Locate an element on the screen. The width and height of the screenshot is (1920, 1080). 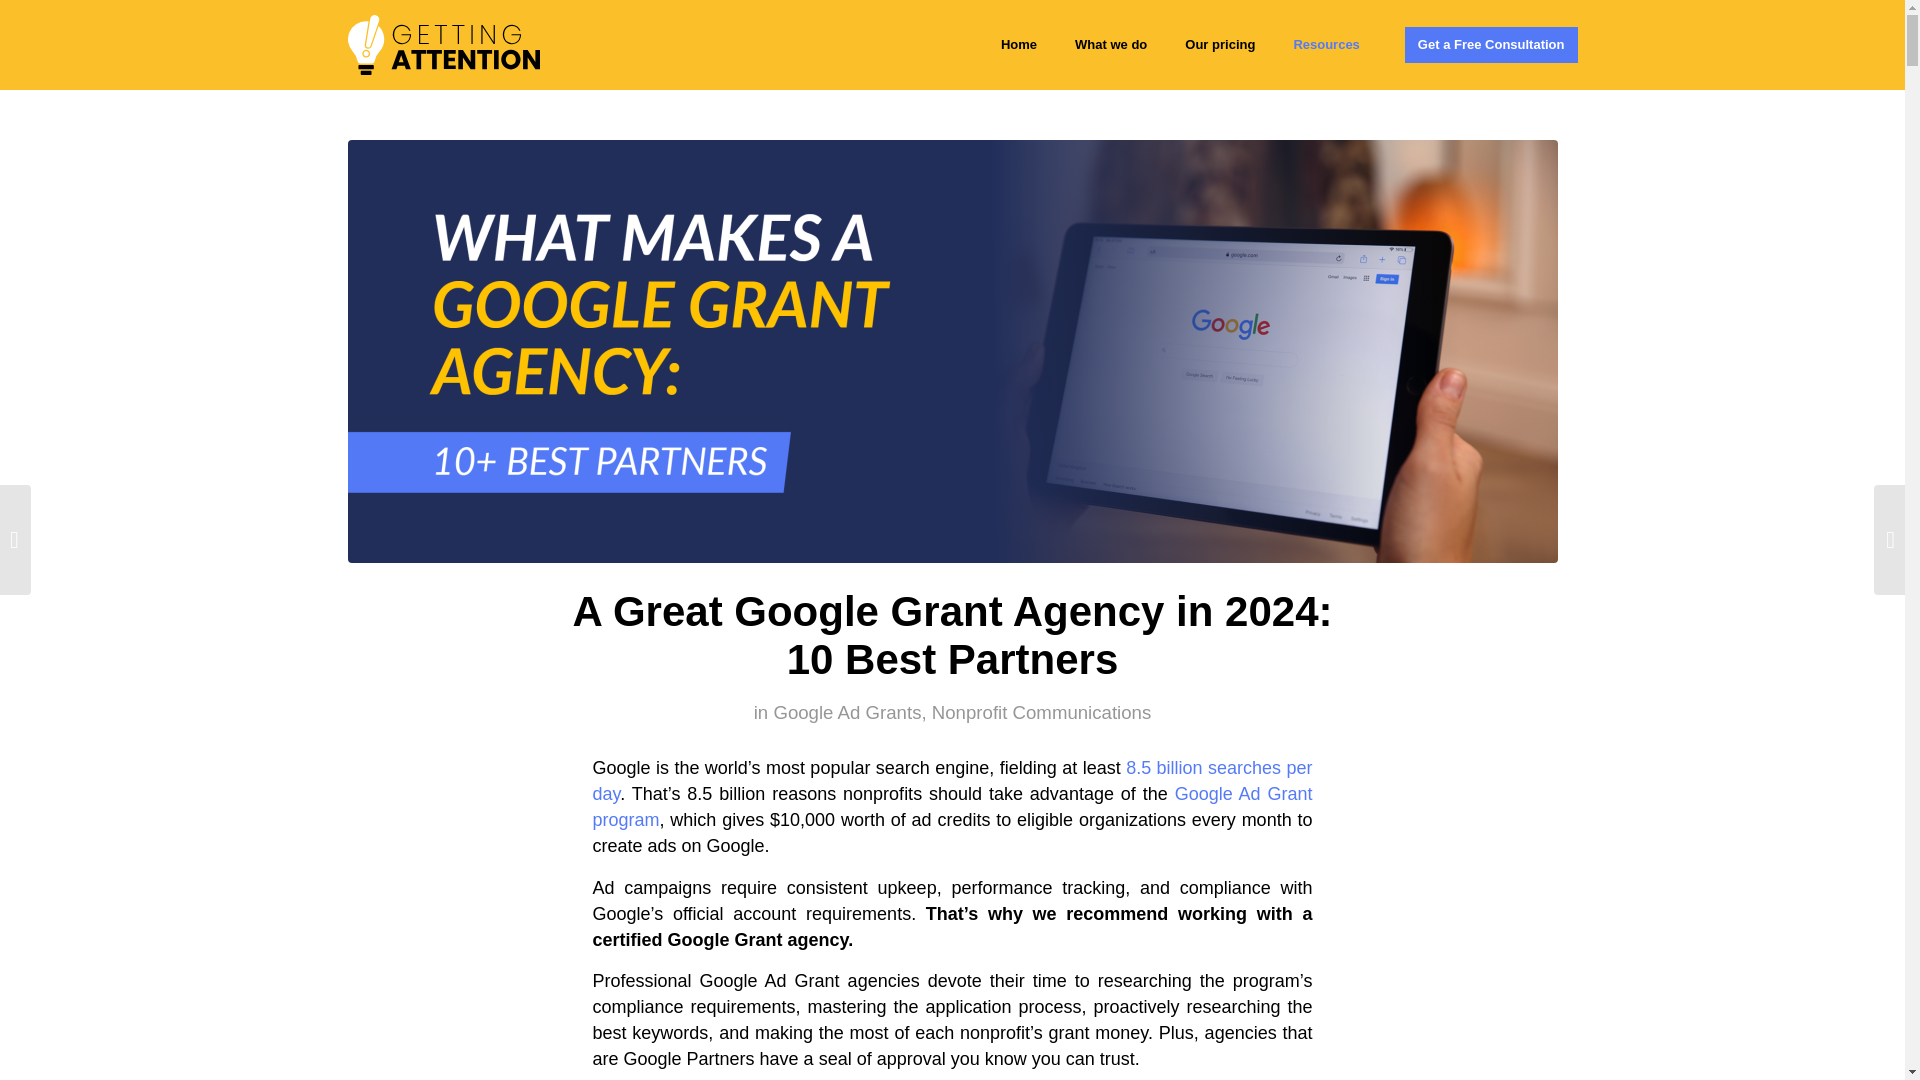
Get a Free Consultation is located at coordinates (1492, 44).